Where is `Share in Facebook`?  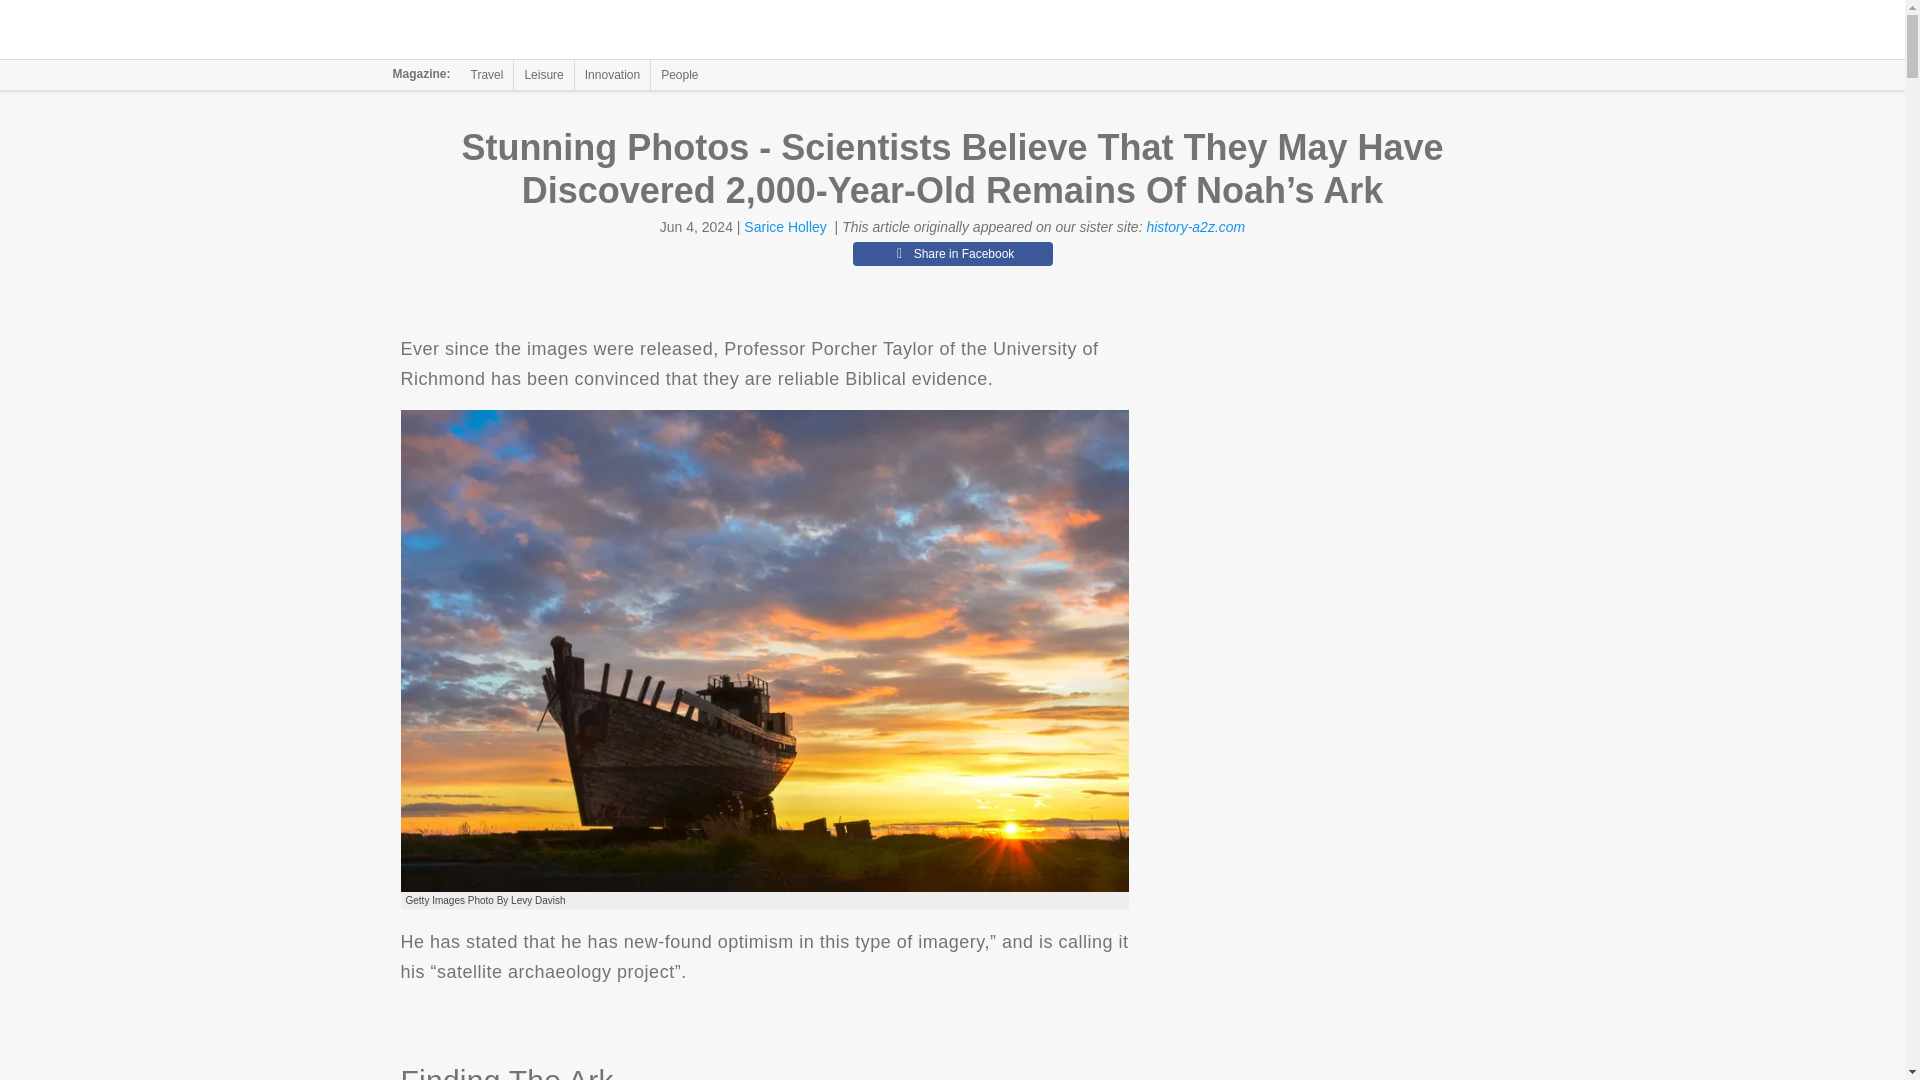 Share in Facebook is located at coordinates (952, 253).